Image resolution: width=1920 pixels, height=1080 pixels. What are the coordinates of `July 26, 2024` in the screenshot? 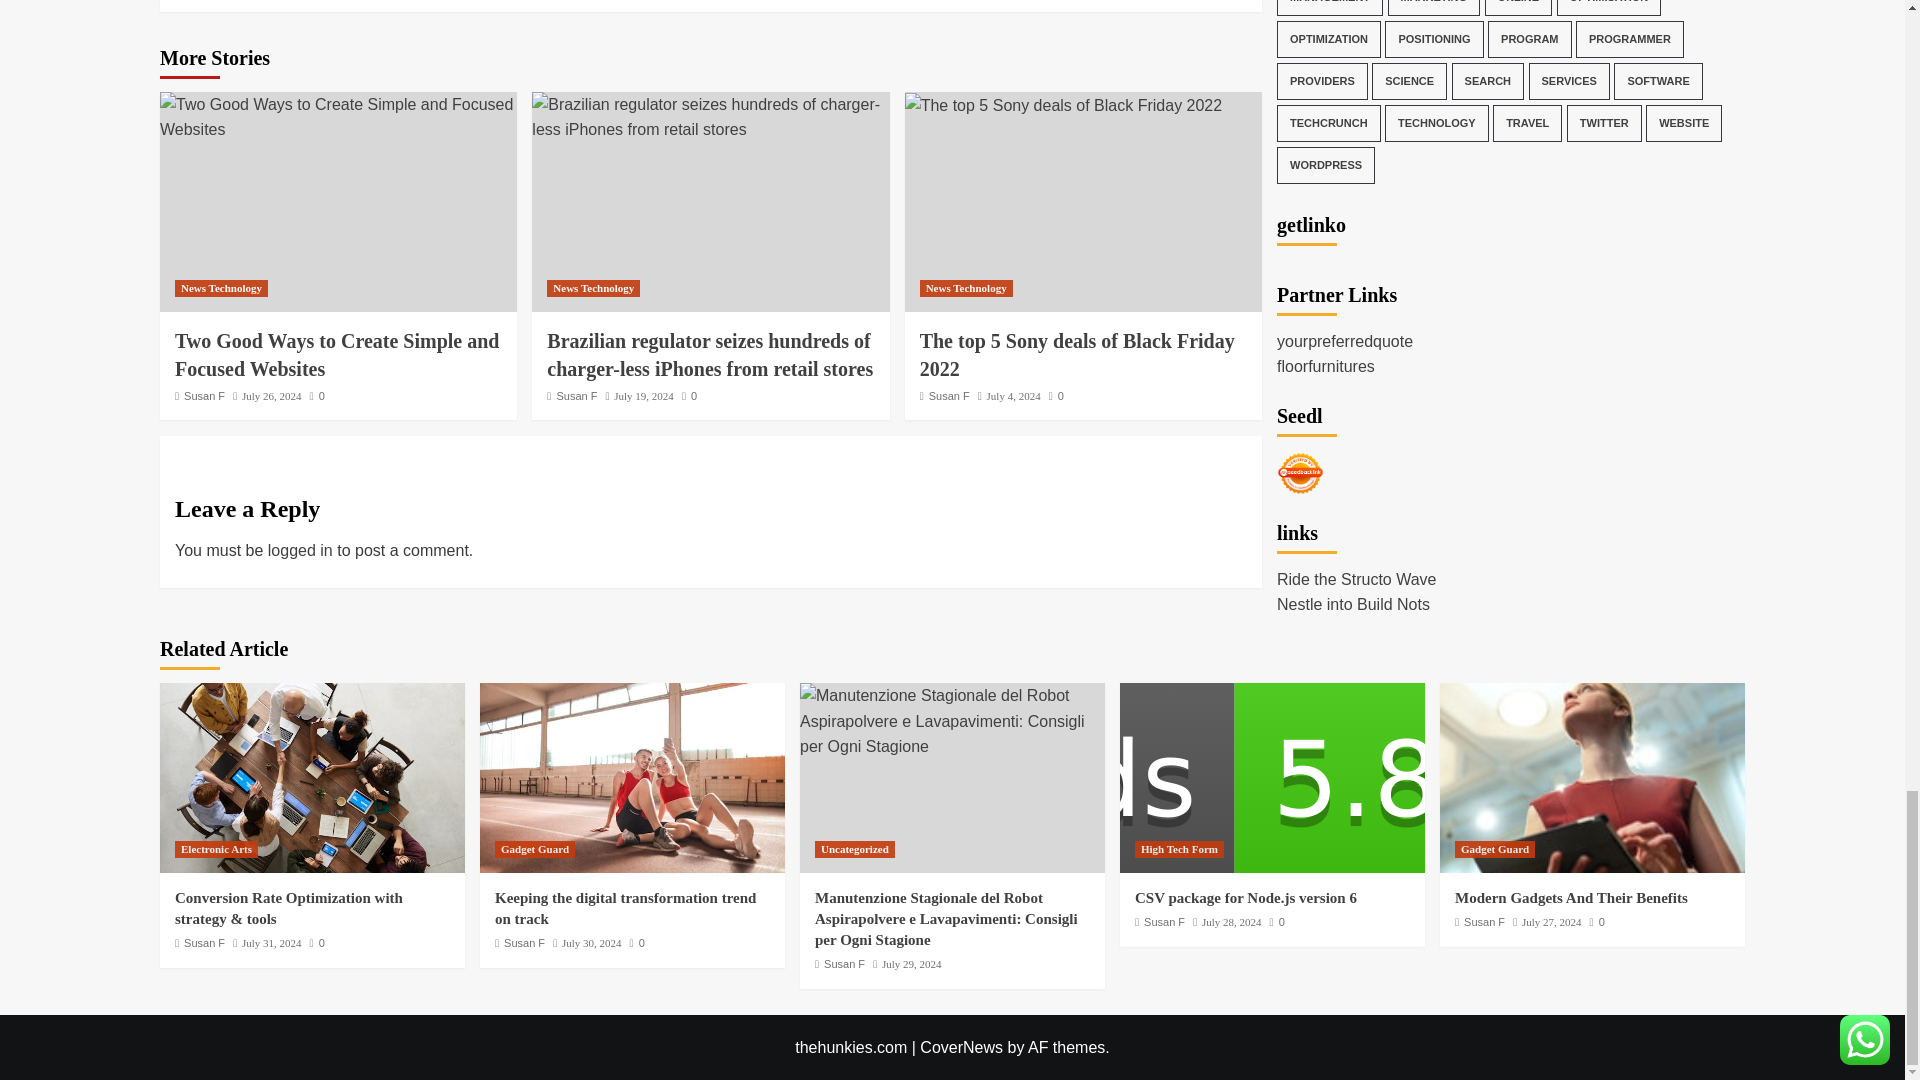 It's located at (271, 395).